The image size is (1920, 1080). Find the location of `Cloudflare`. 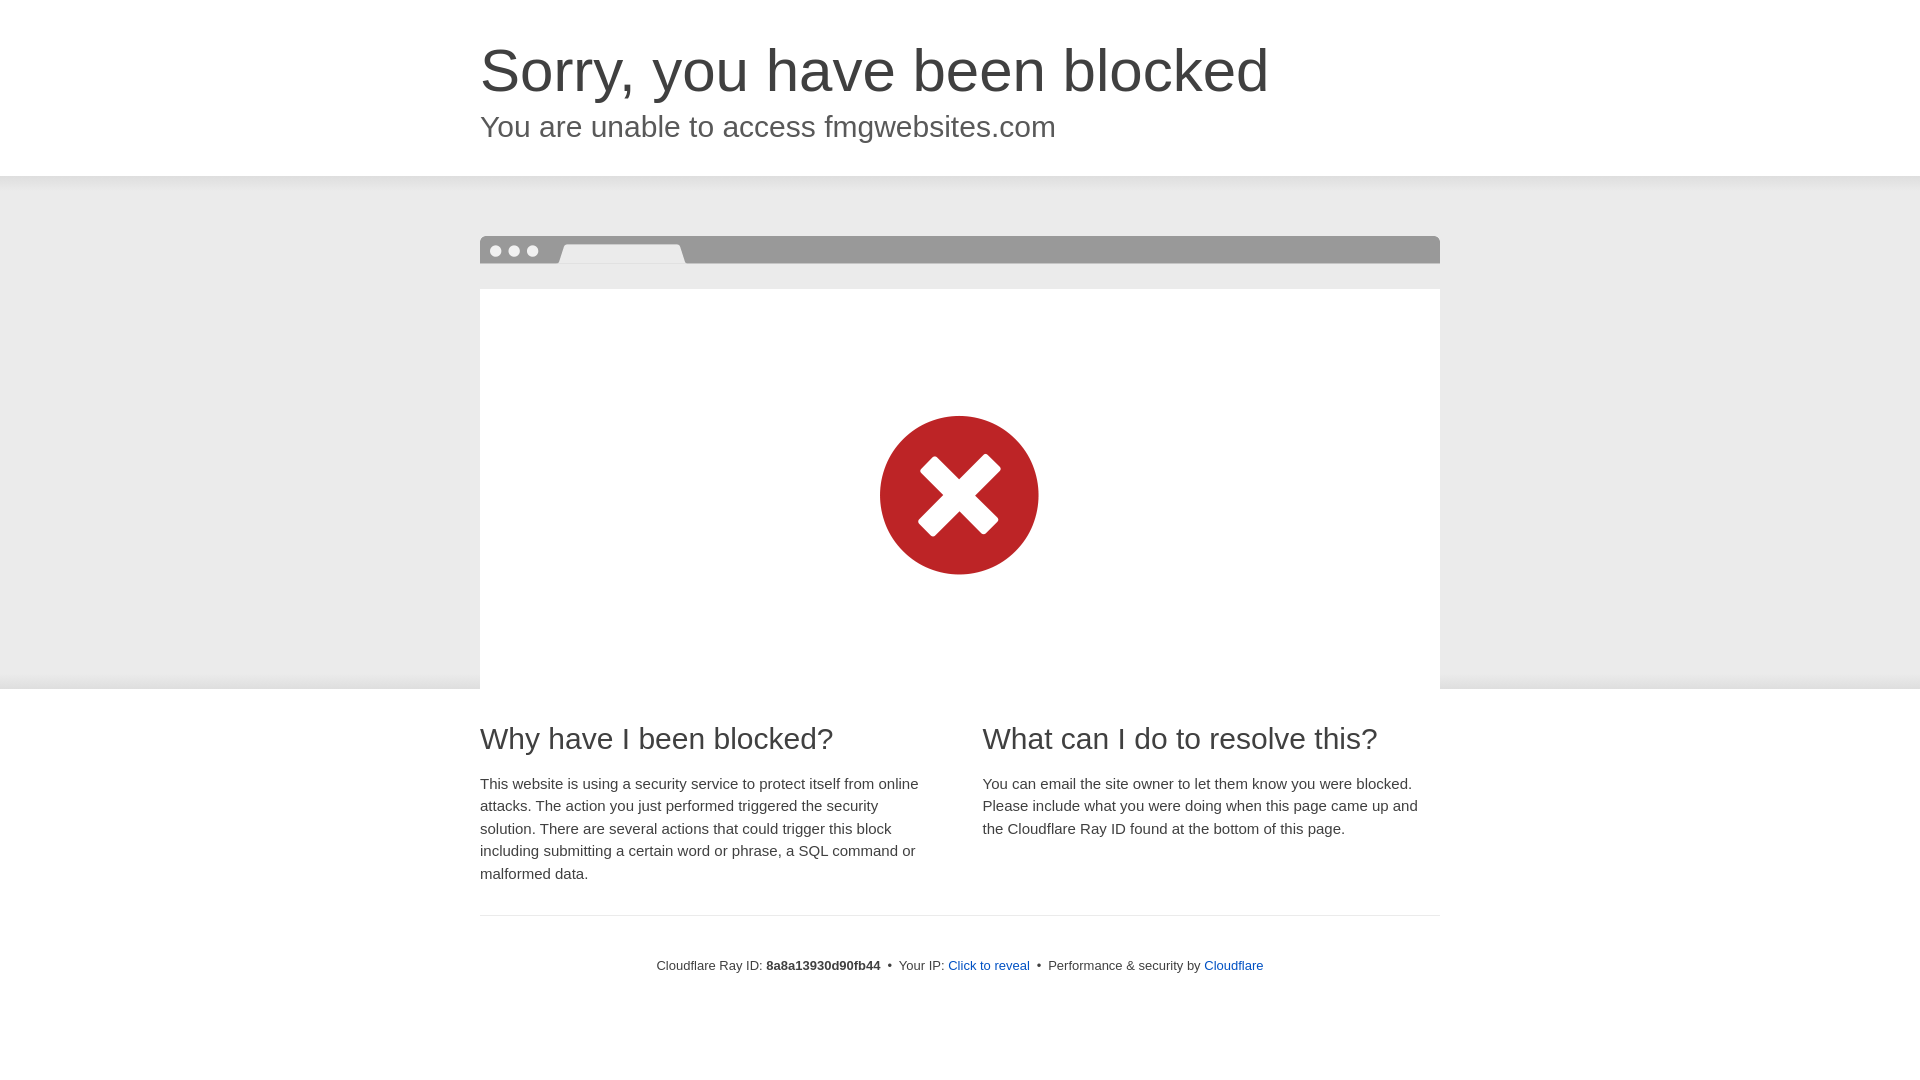

Cloudflare is located at coordinates (1233, 965).